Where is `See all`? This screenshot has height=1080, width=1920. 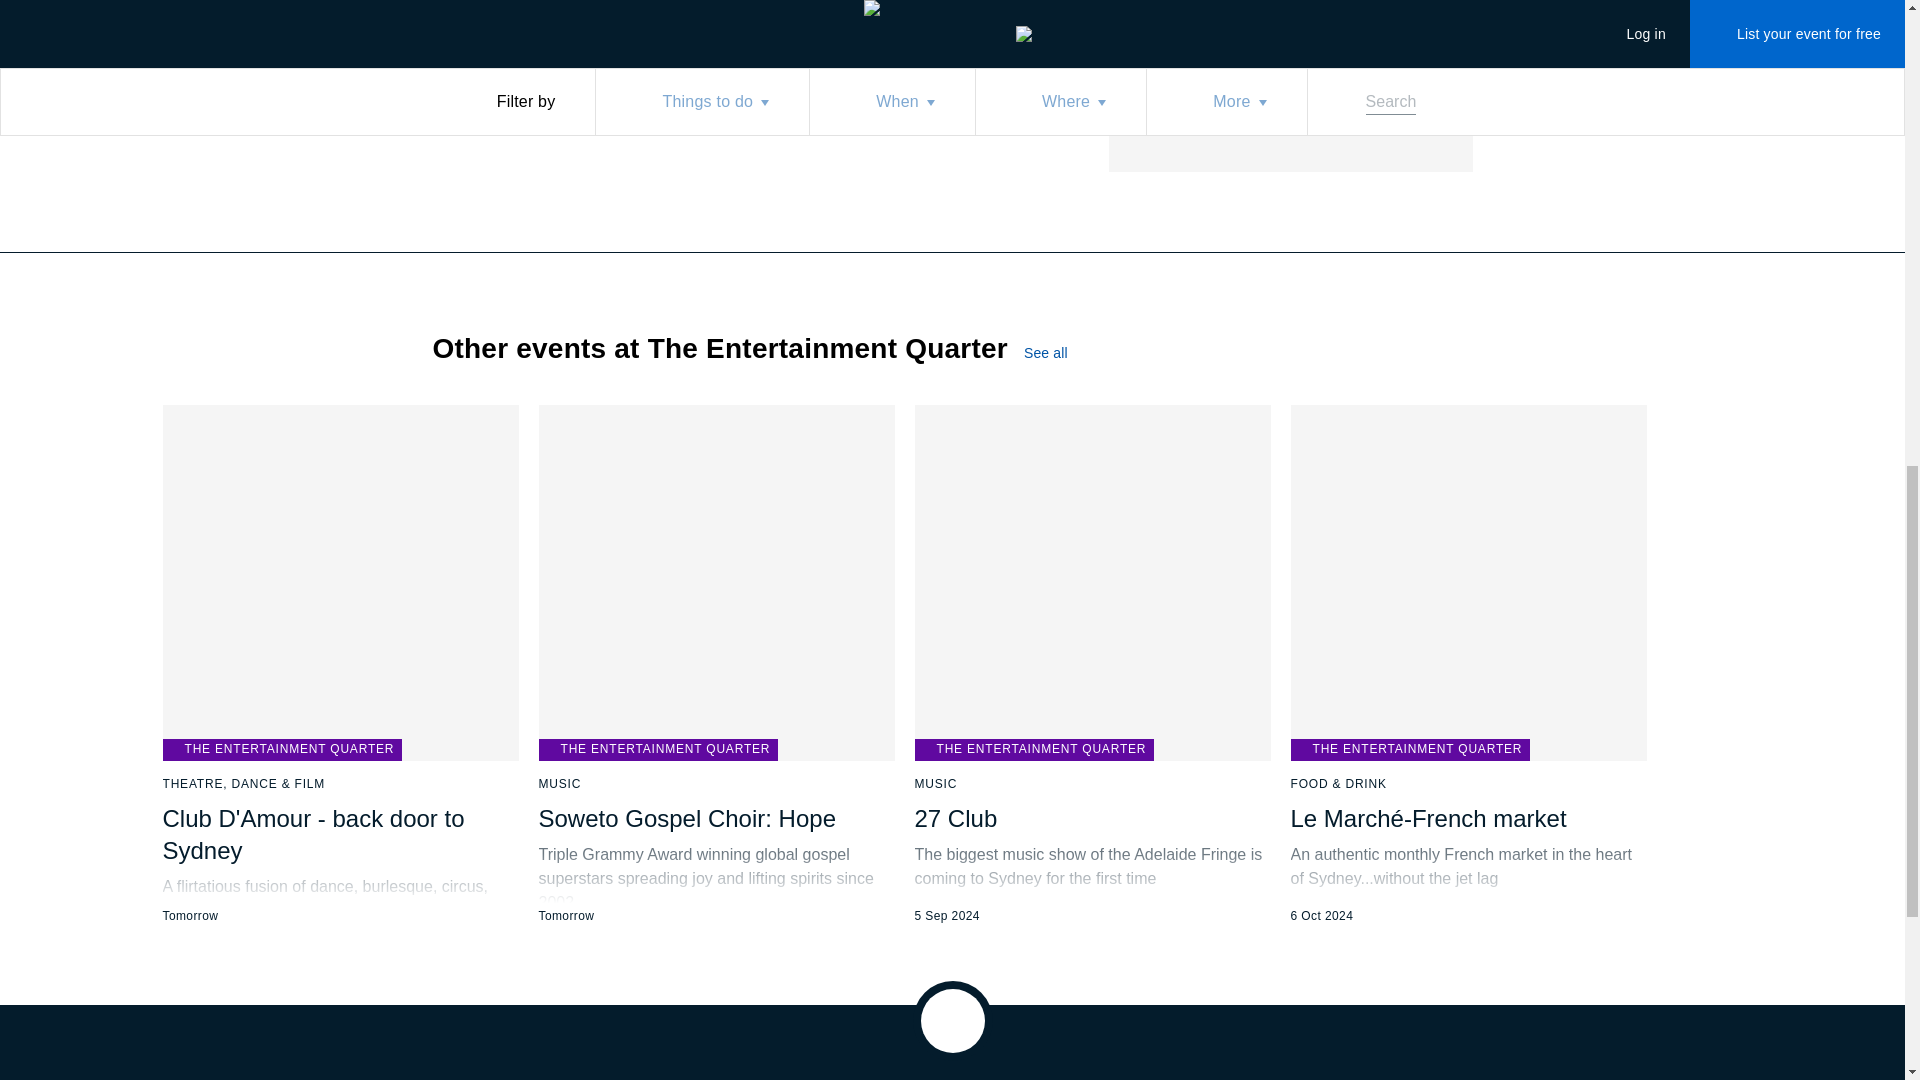 See all is located at coordinates (657, 750).